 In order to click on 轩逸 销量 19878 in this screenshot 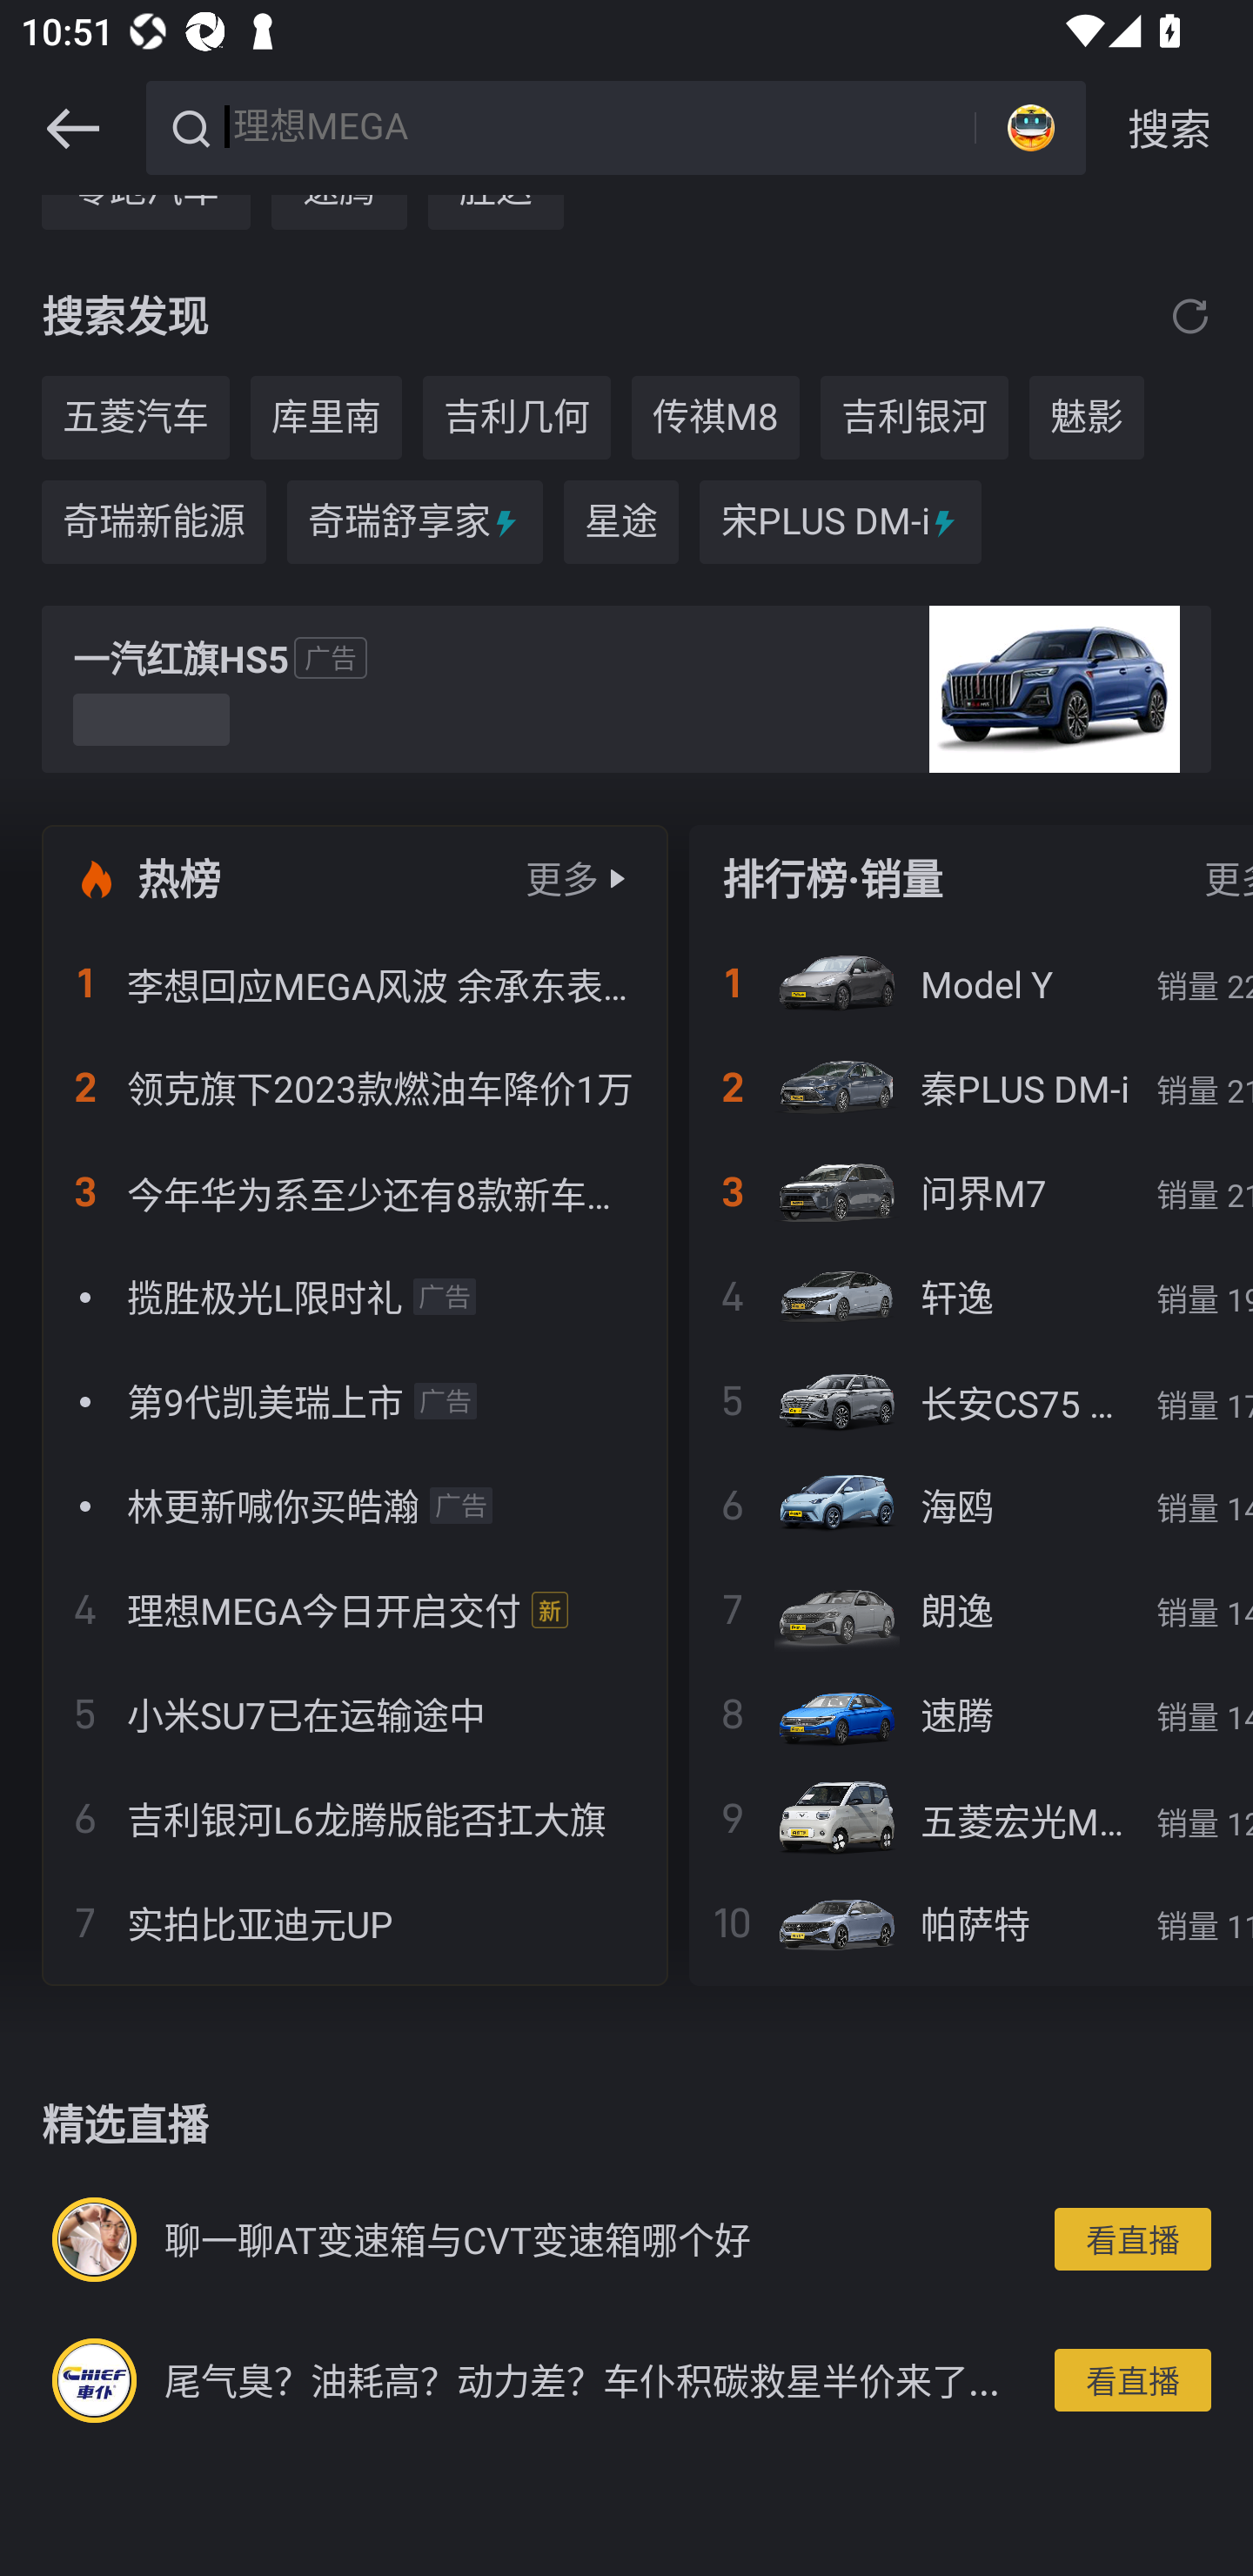, I will do `click(971, 1297)`.